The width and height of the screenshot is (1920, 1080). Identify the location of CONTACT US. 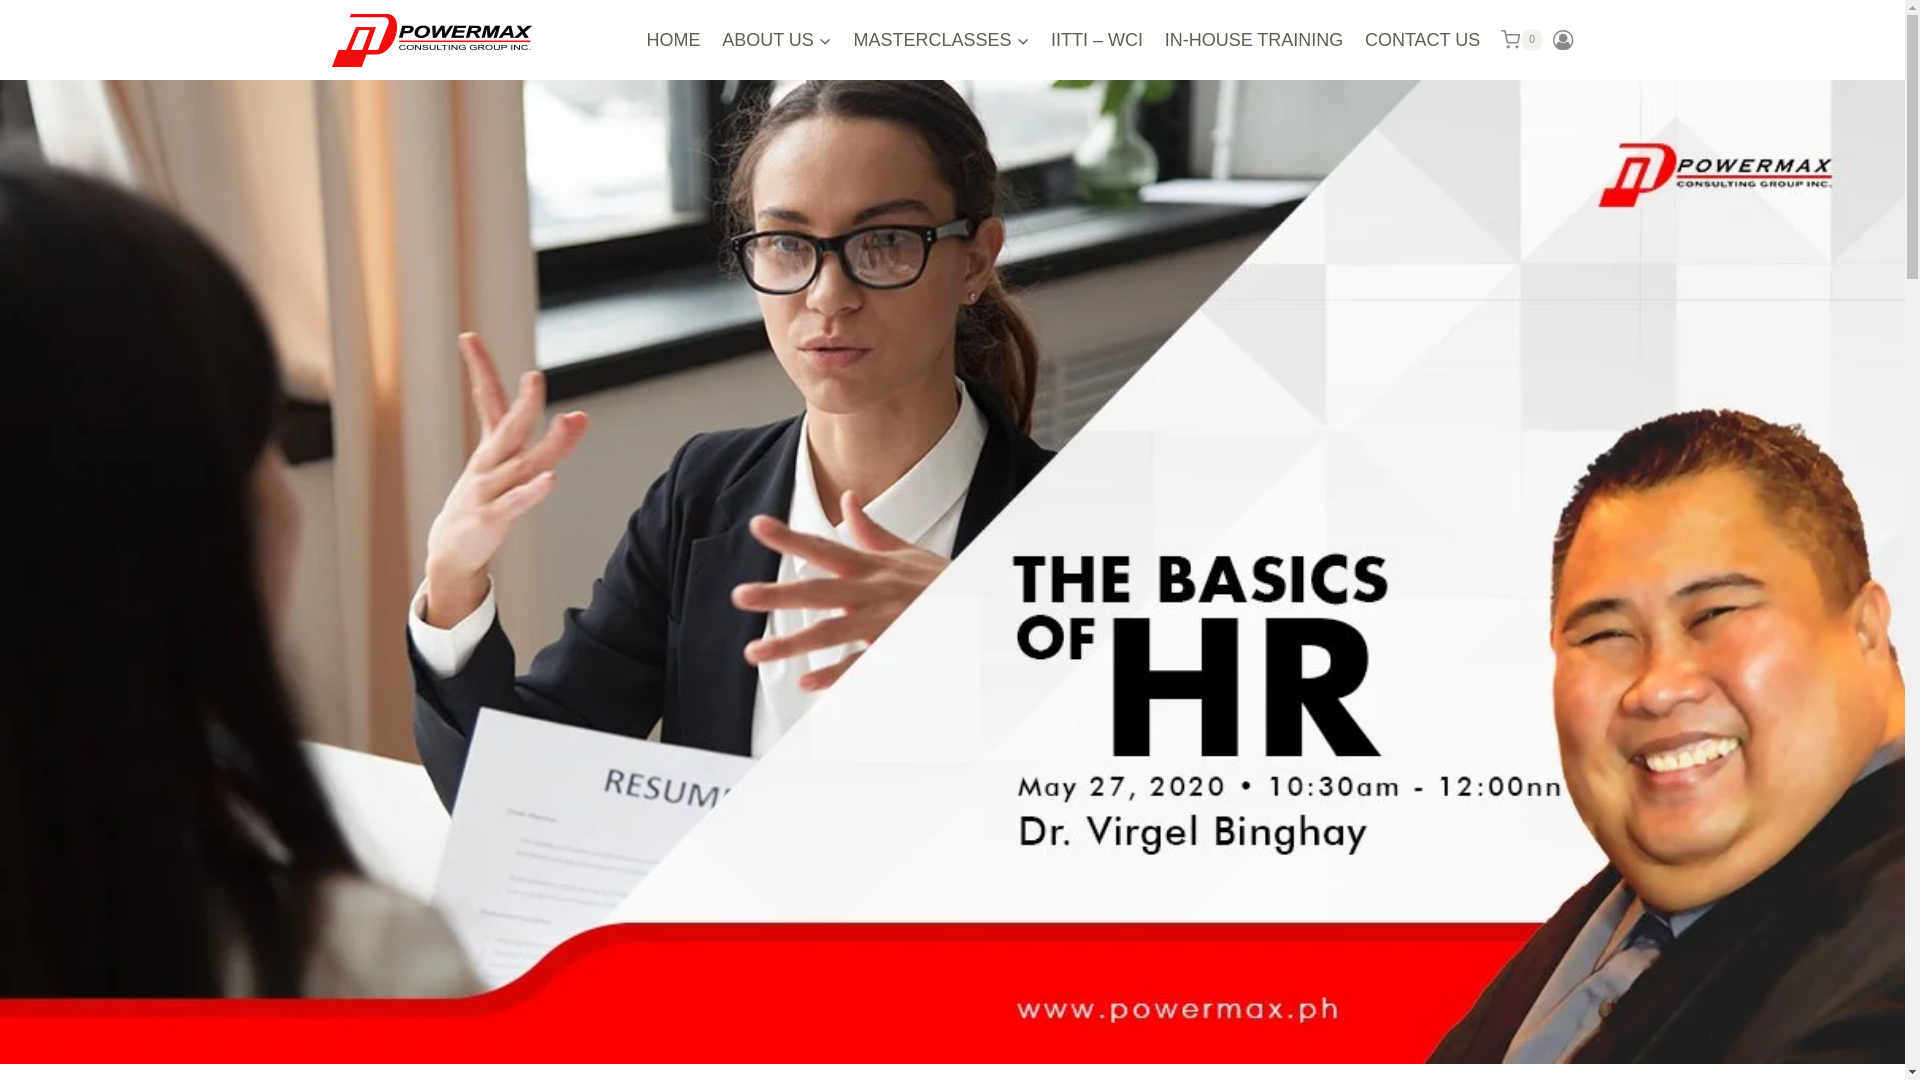
(1422, 40).